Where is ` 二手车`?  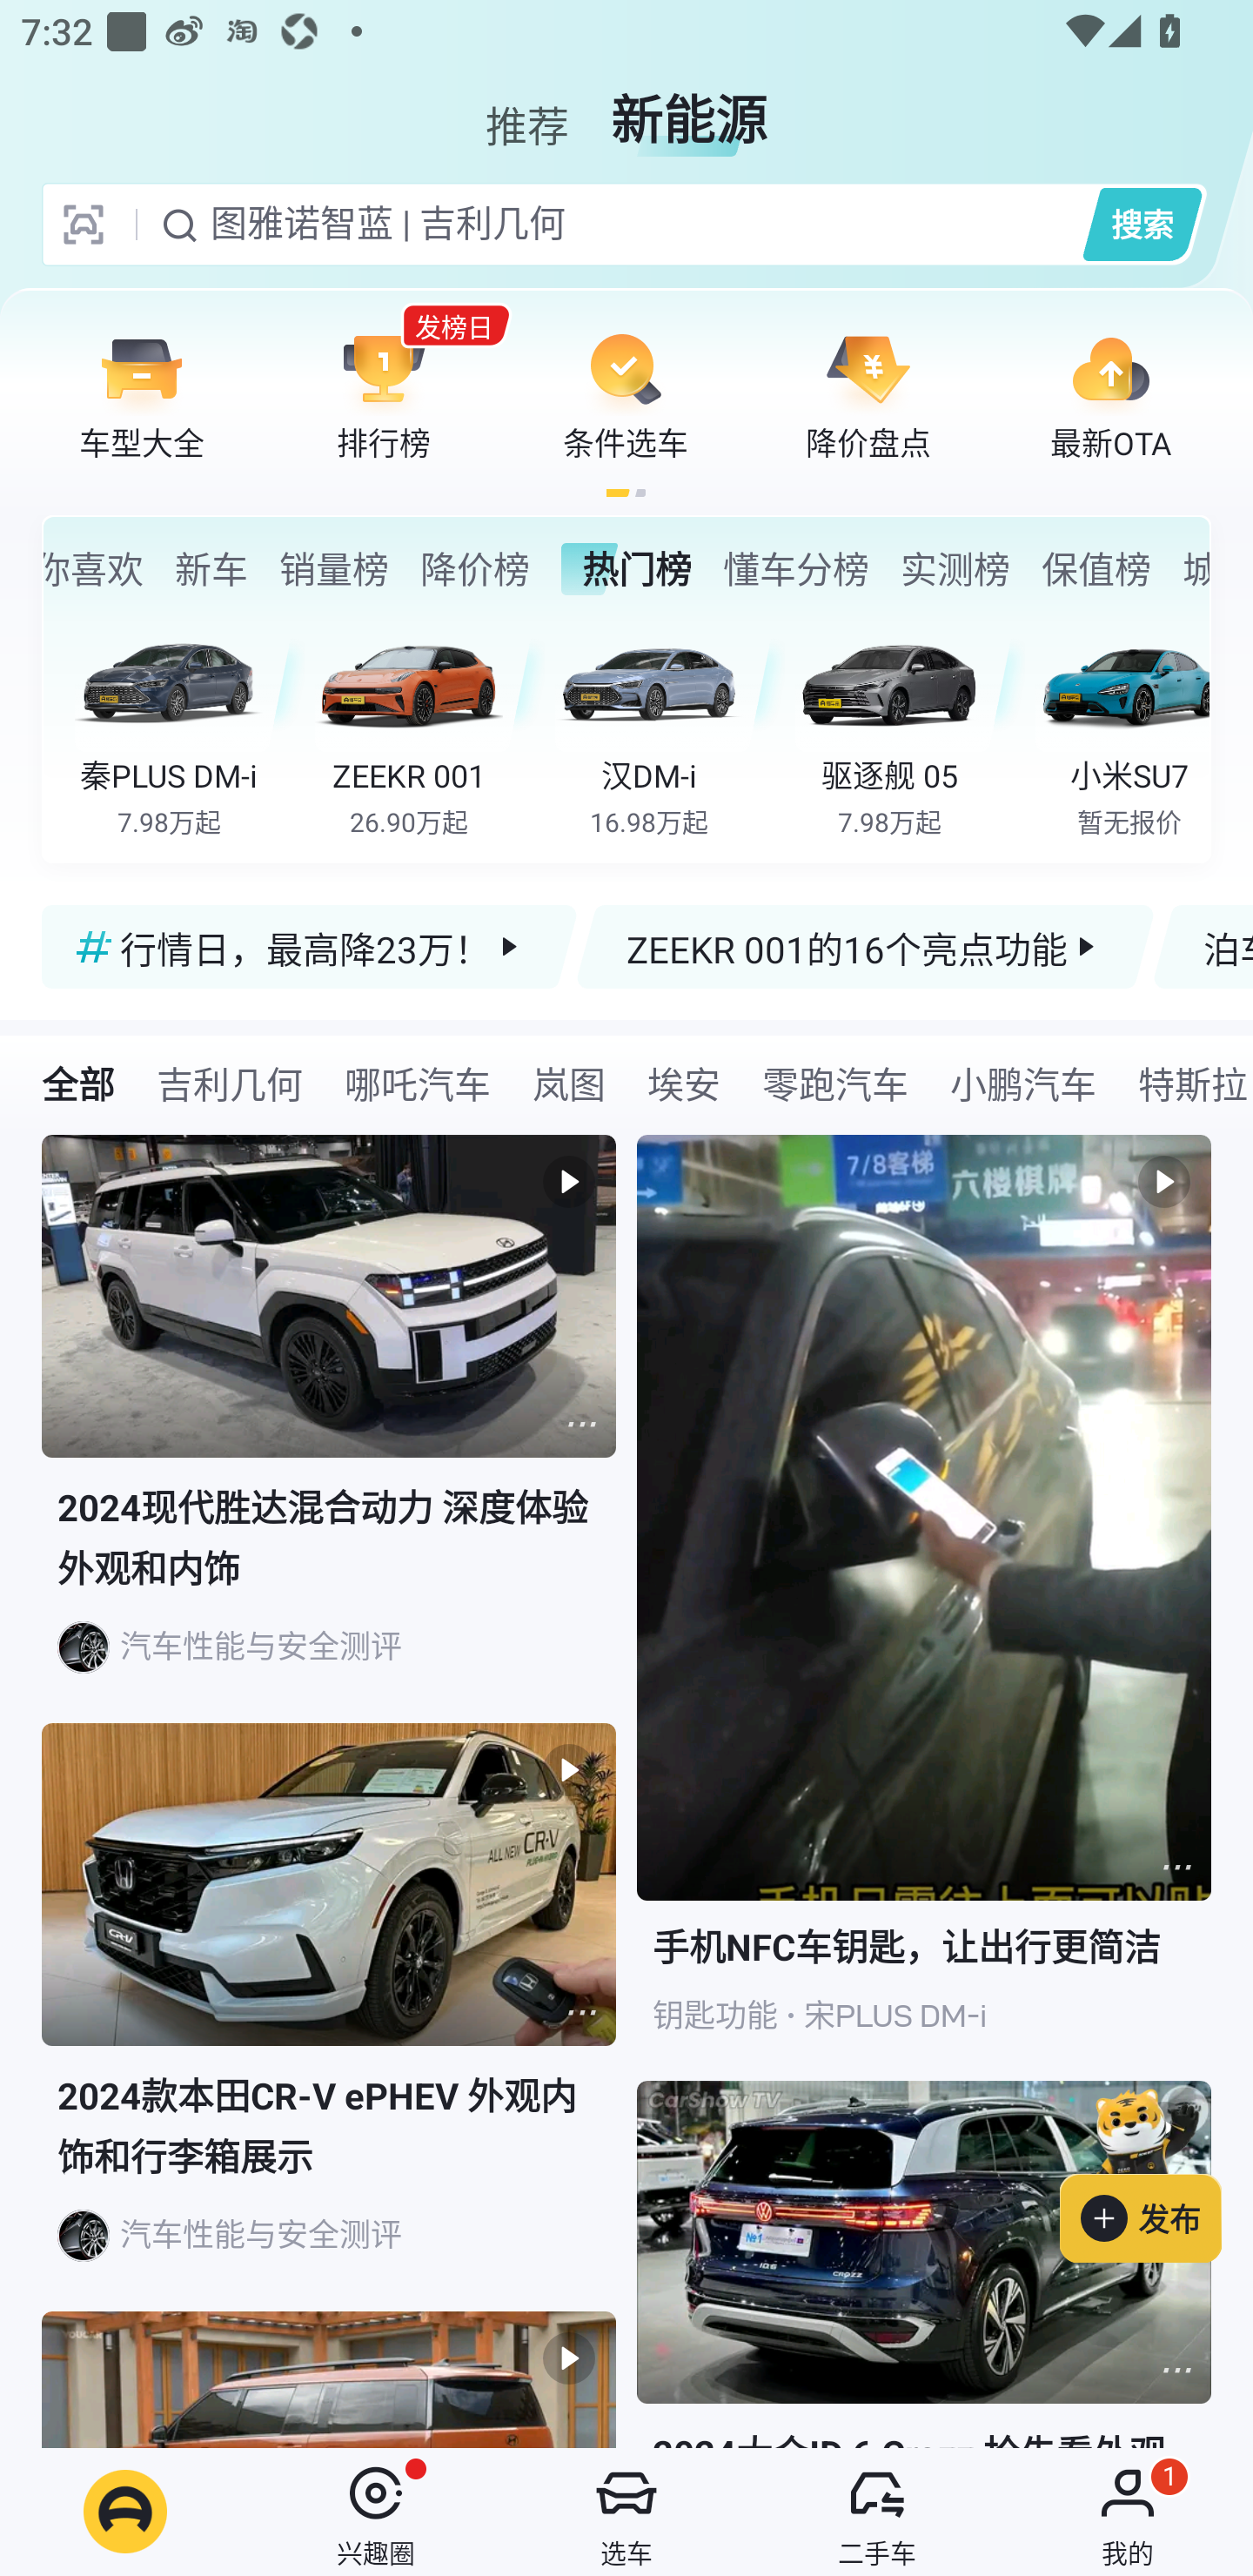
 二手车 is located at coordinates (877, 2512).